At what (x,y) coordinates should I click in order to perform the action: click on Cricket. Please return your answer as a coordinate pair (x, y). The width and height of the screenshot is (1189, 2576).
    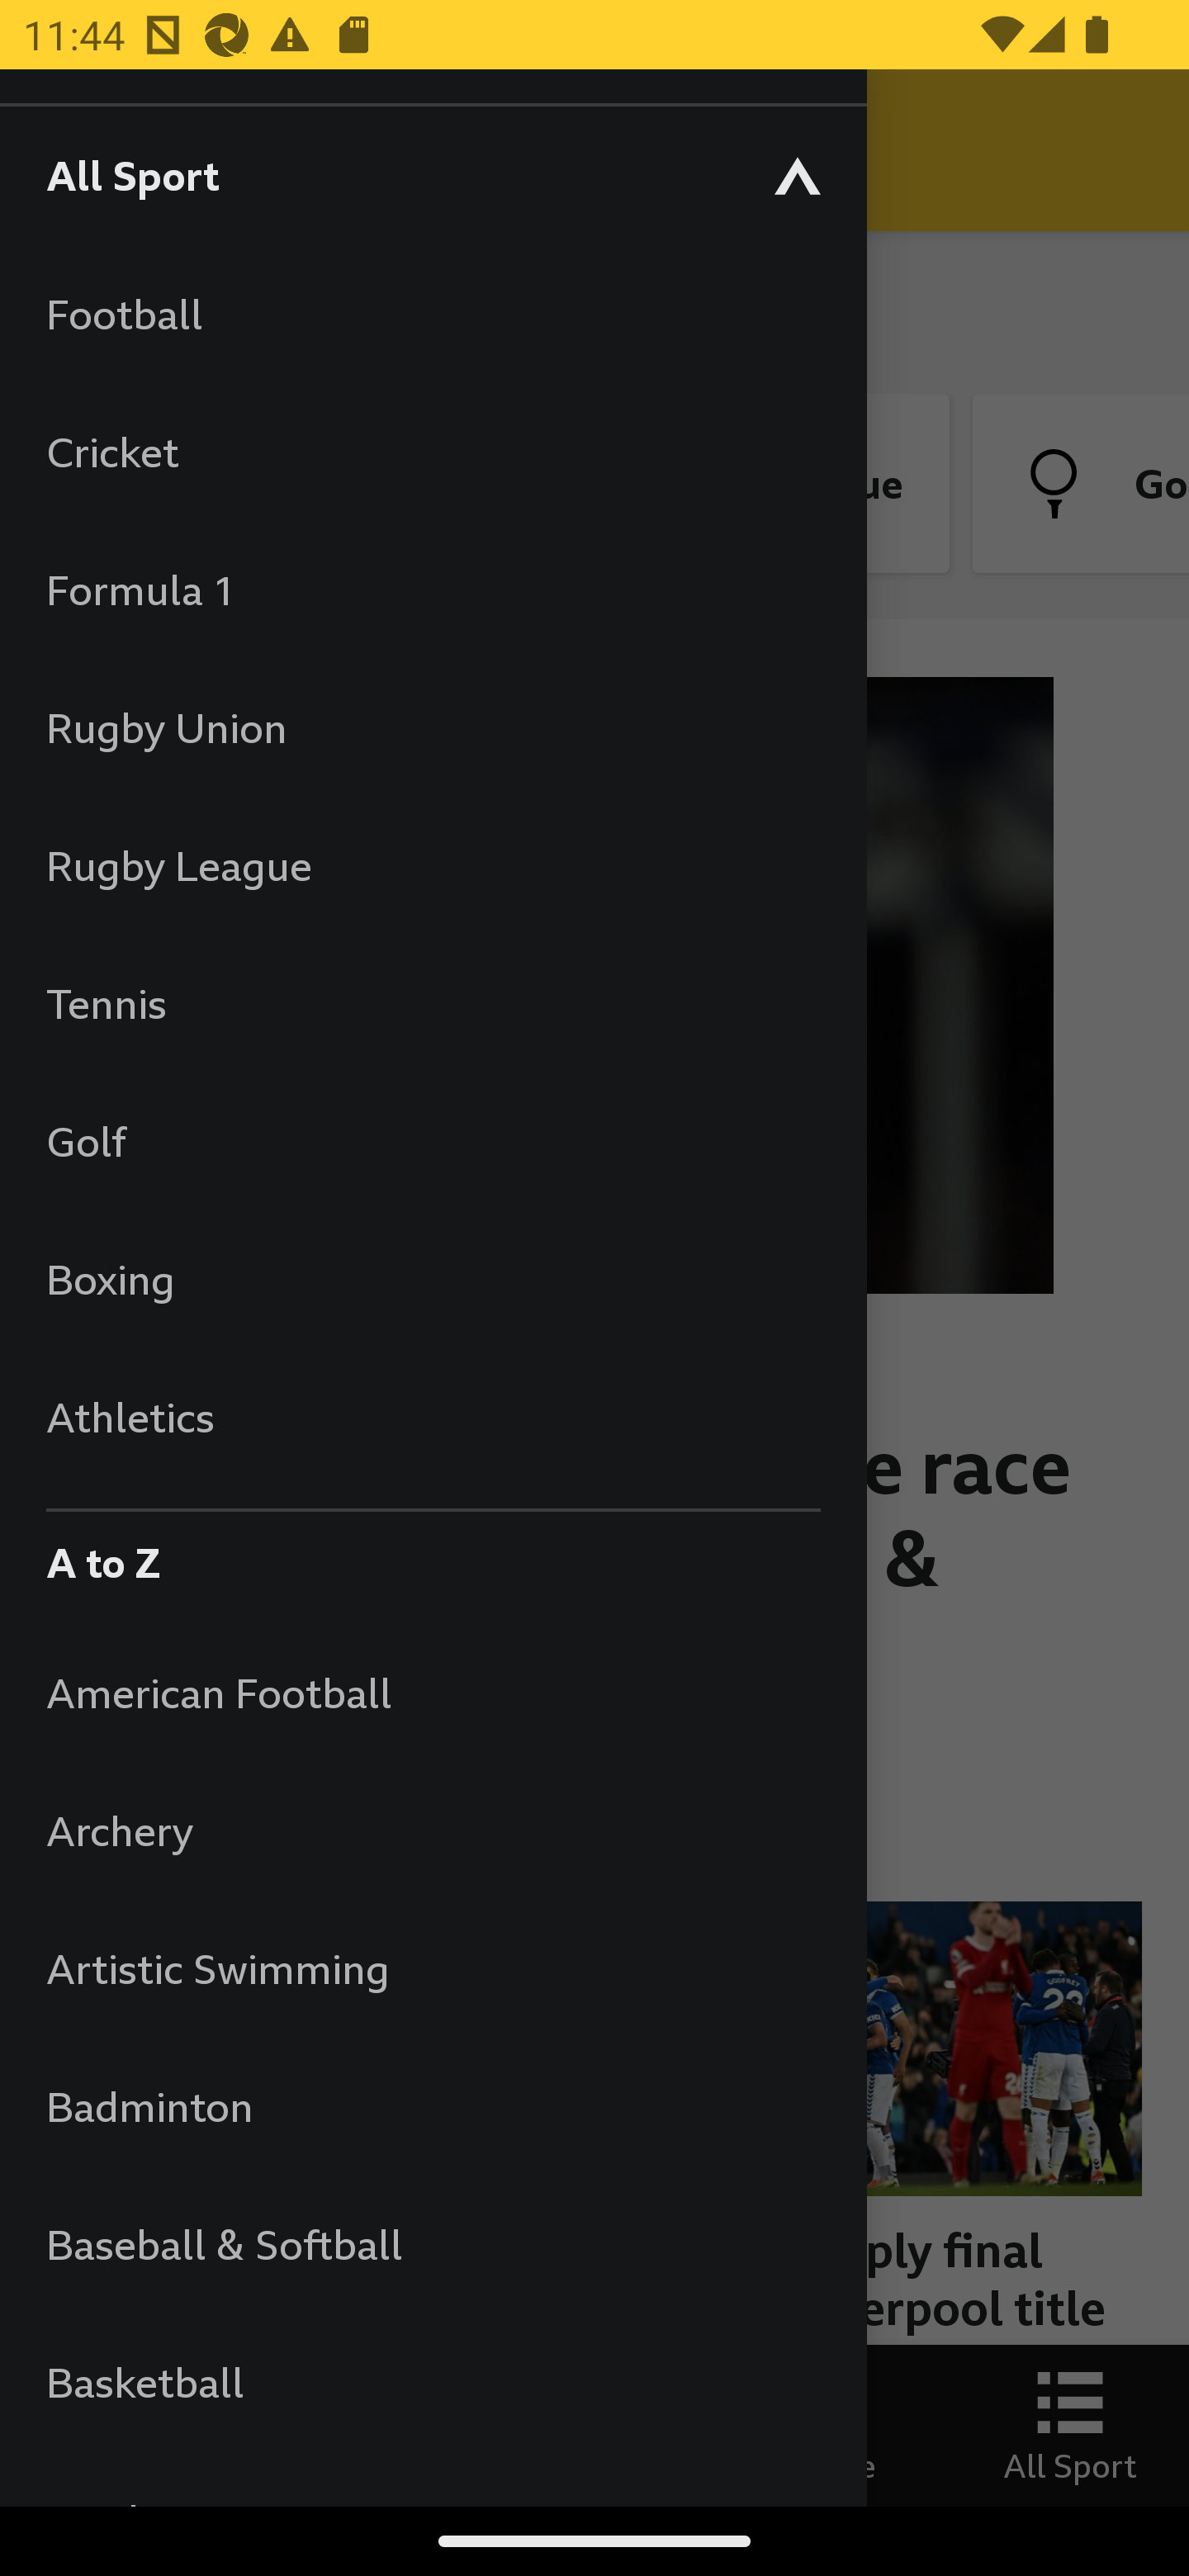
    Looking at the image, I should click on (433, 451).